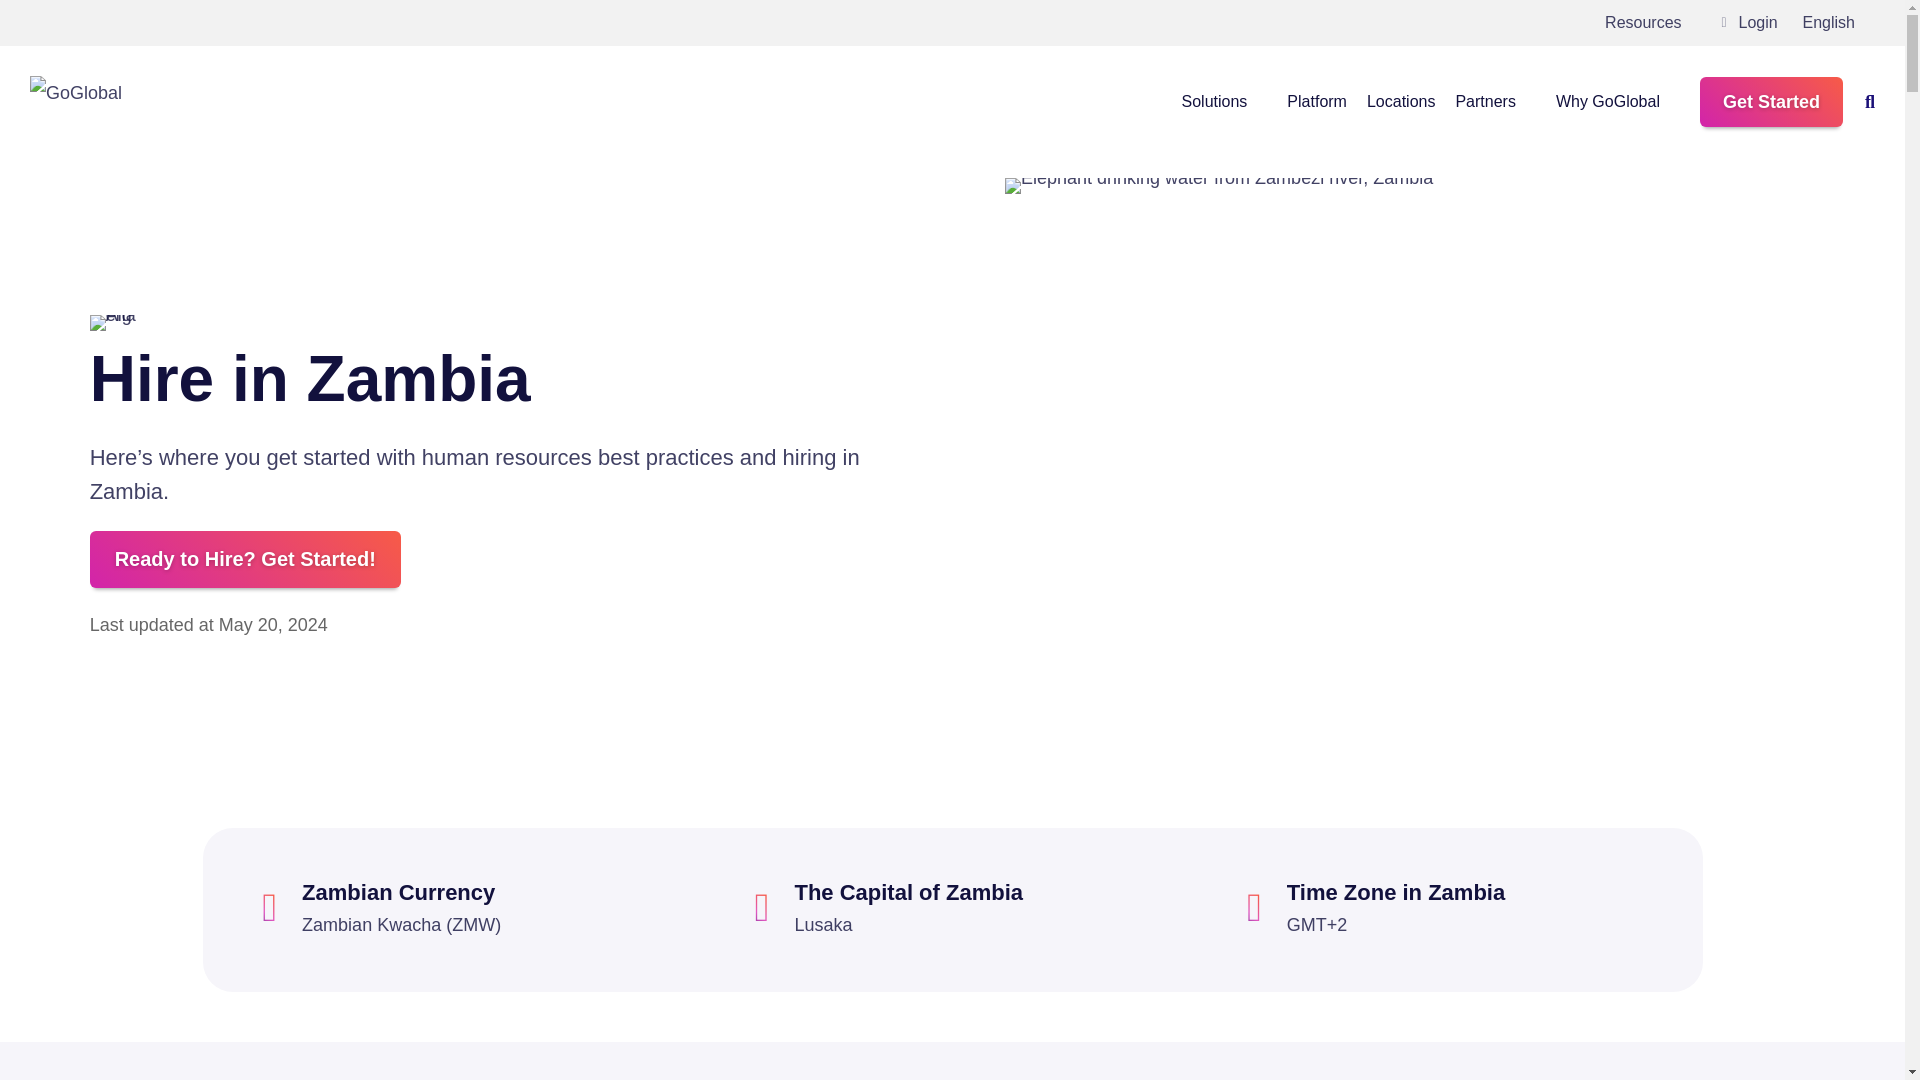  What do you see at coordinates (1402, 101) in the screenshot?
I see `Locations` at bounding box center [1402, 101].